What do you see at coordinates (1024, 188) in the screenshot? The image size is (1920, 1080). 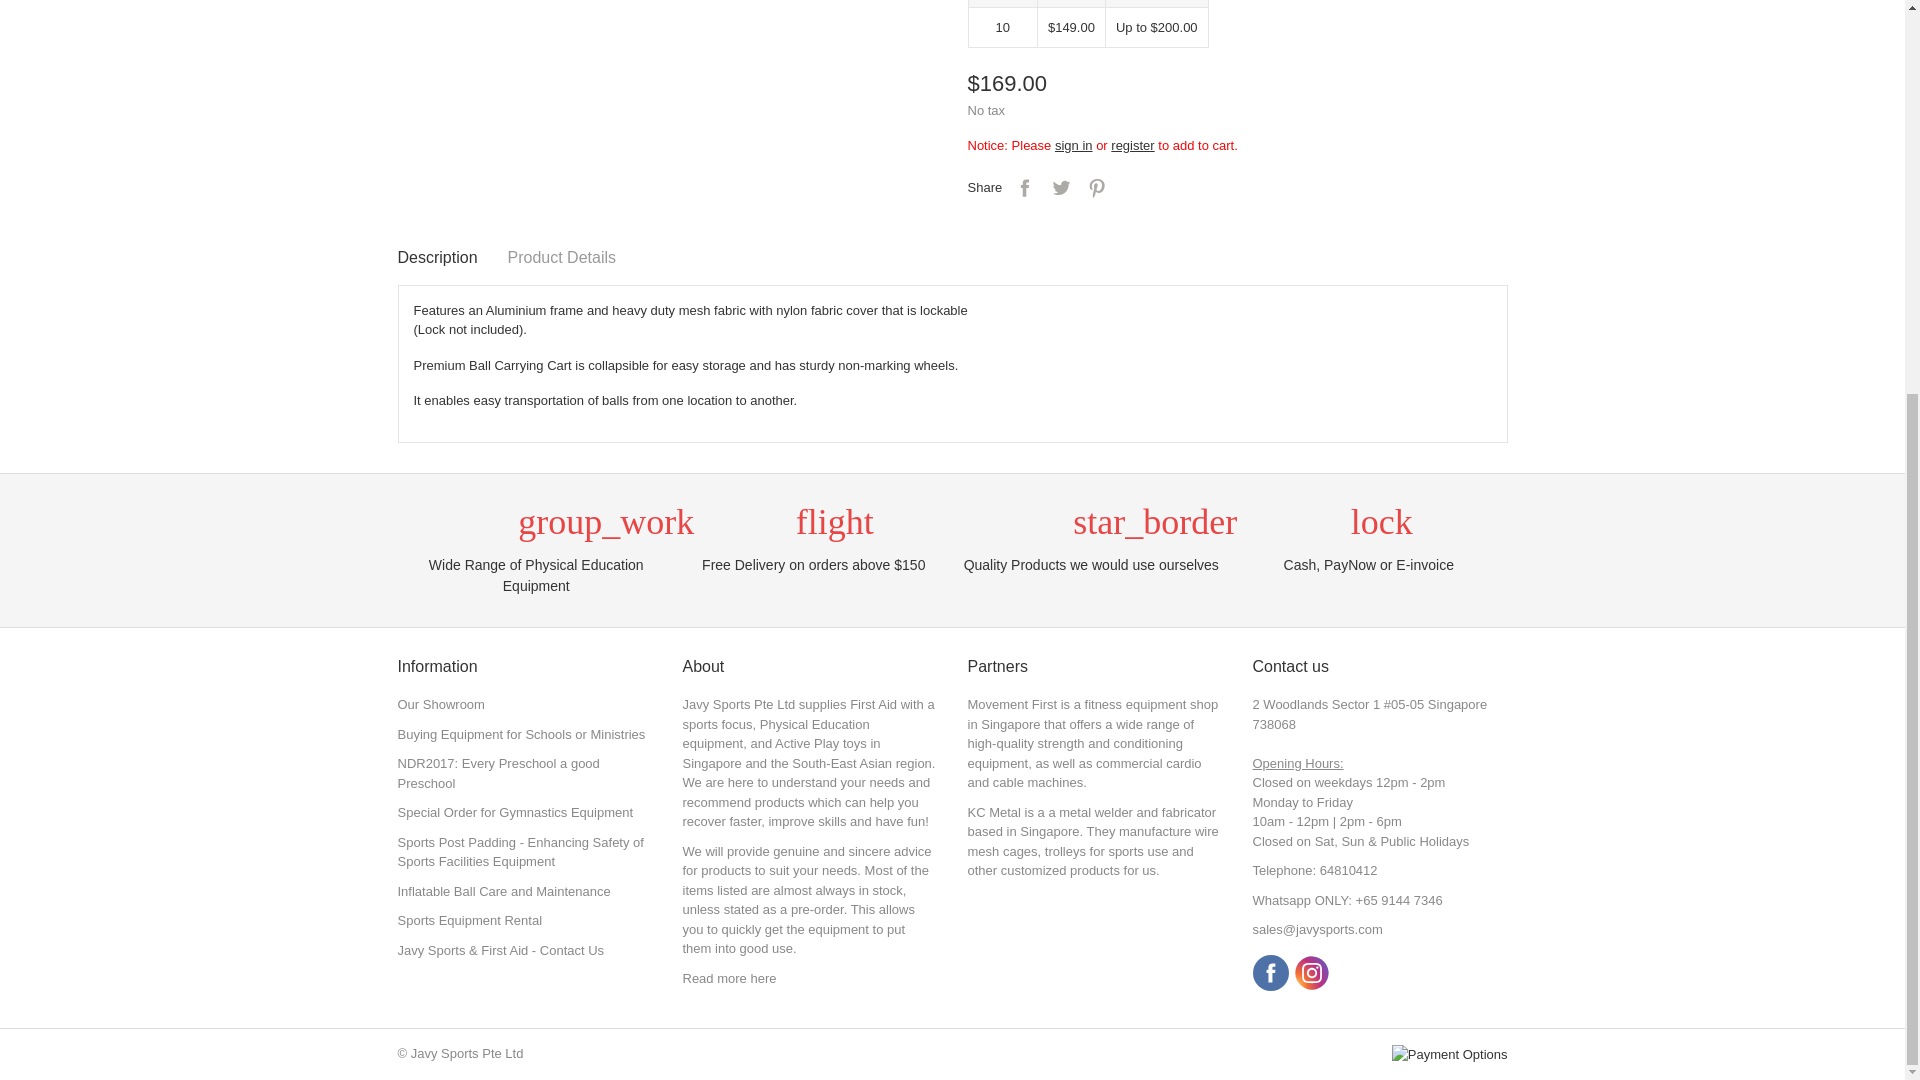 I see `Share1` at bounding box center [1024, 188].